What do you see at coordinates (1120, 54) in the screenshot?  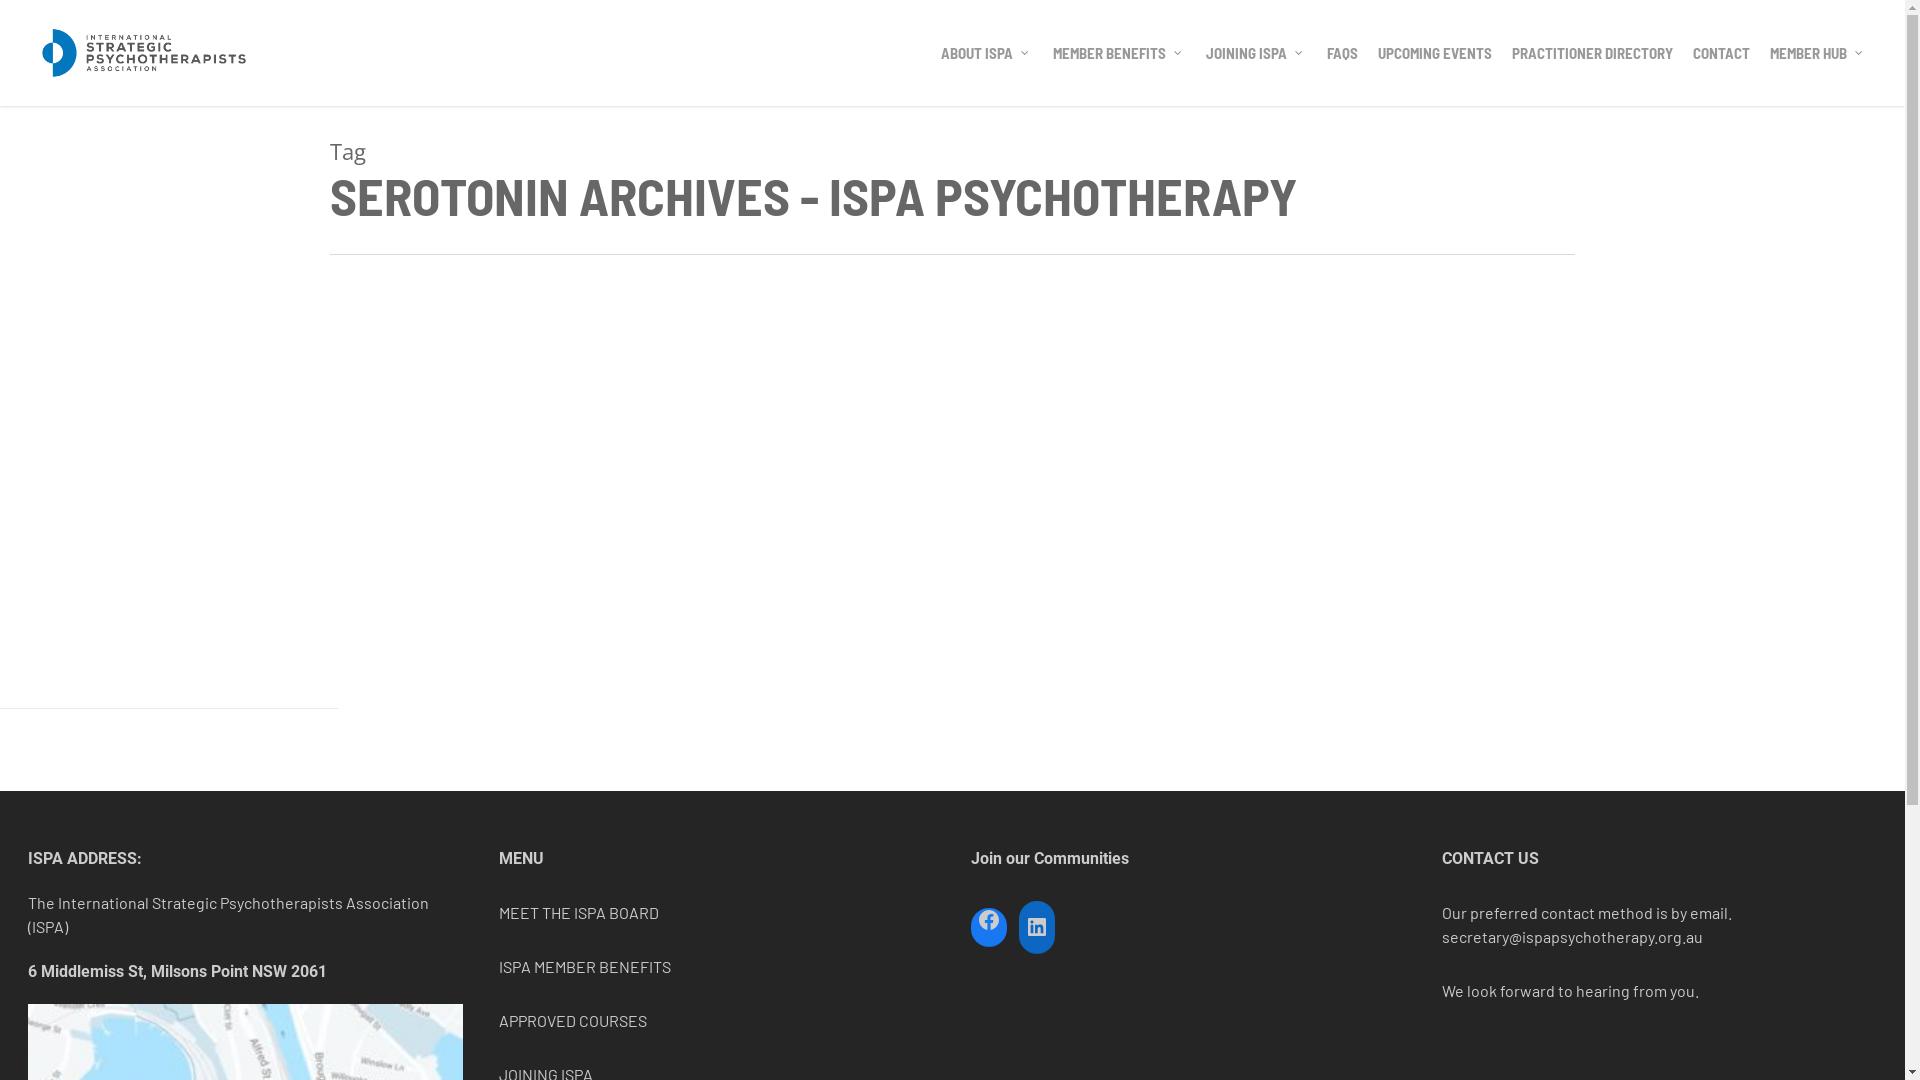 I see `MEMBER BENEFITS` at bounding box center [1120, 54].